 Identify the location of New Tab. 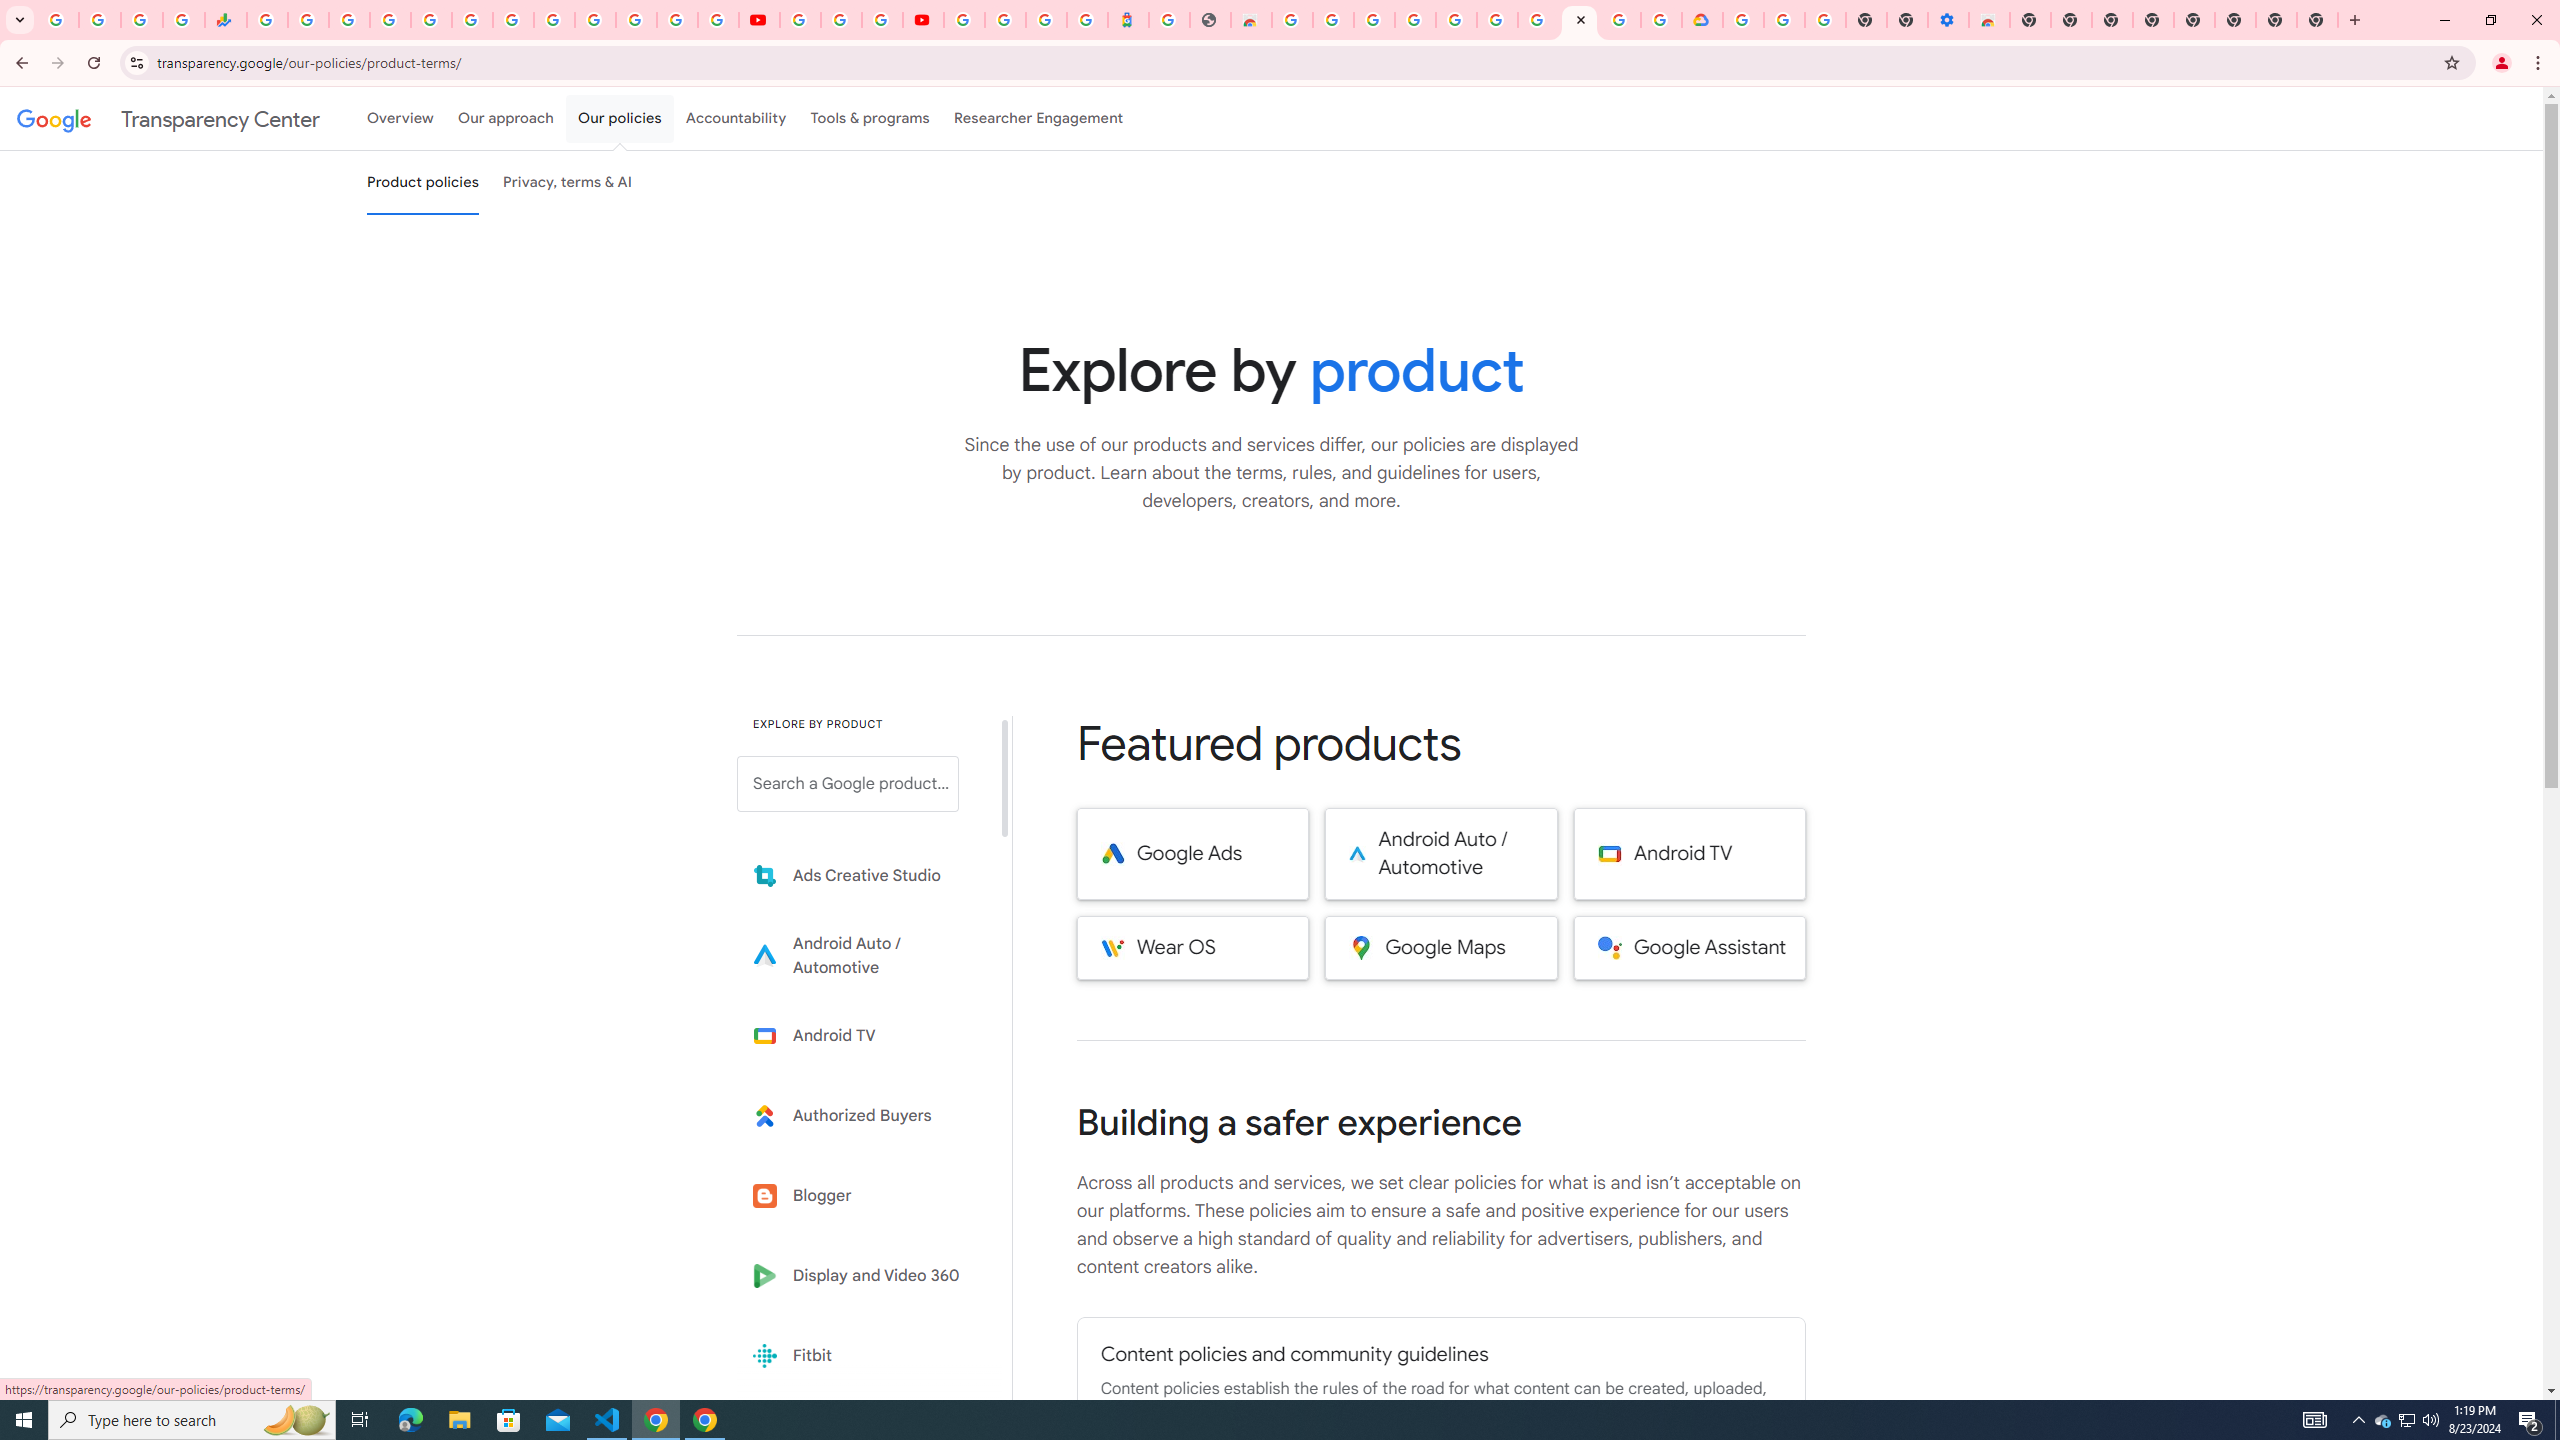
(2030, 20).